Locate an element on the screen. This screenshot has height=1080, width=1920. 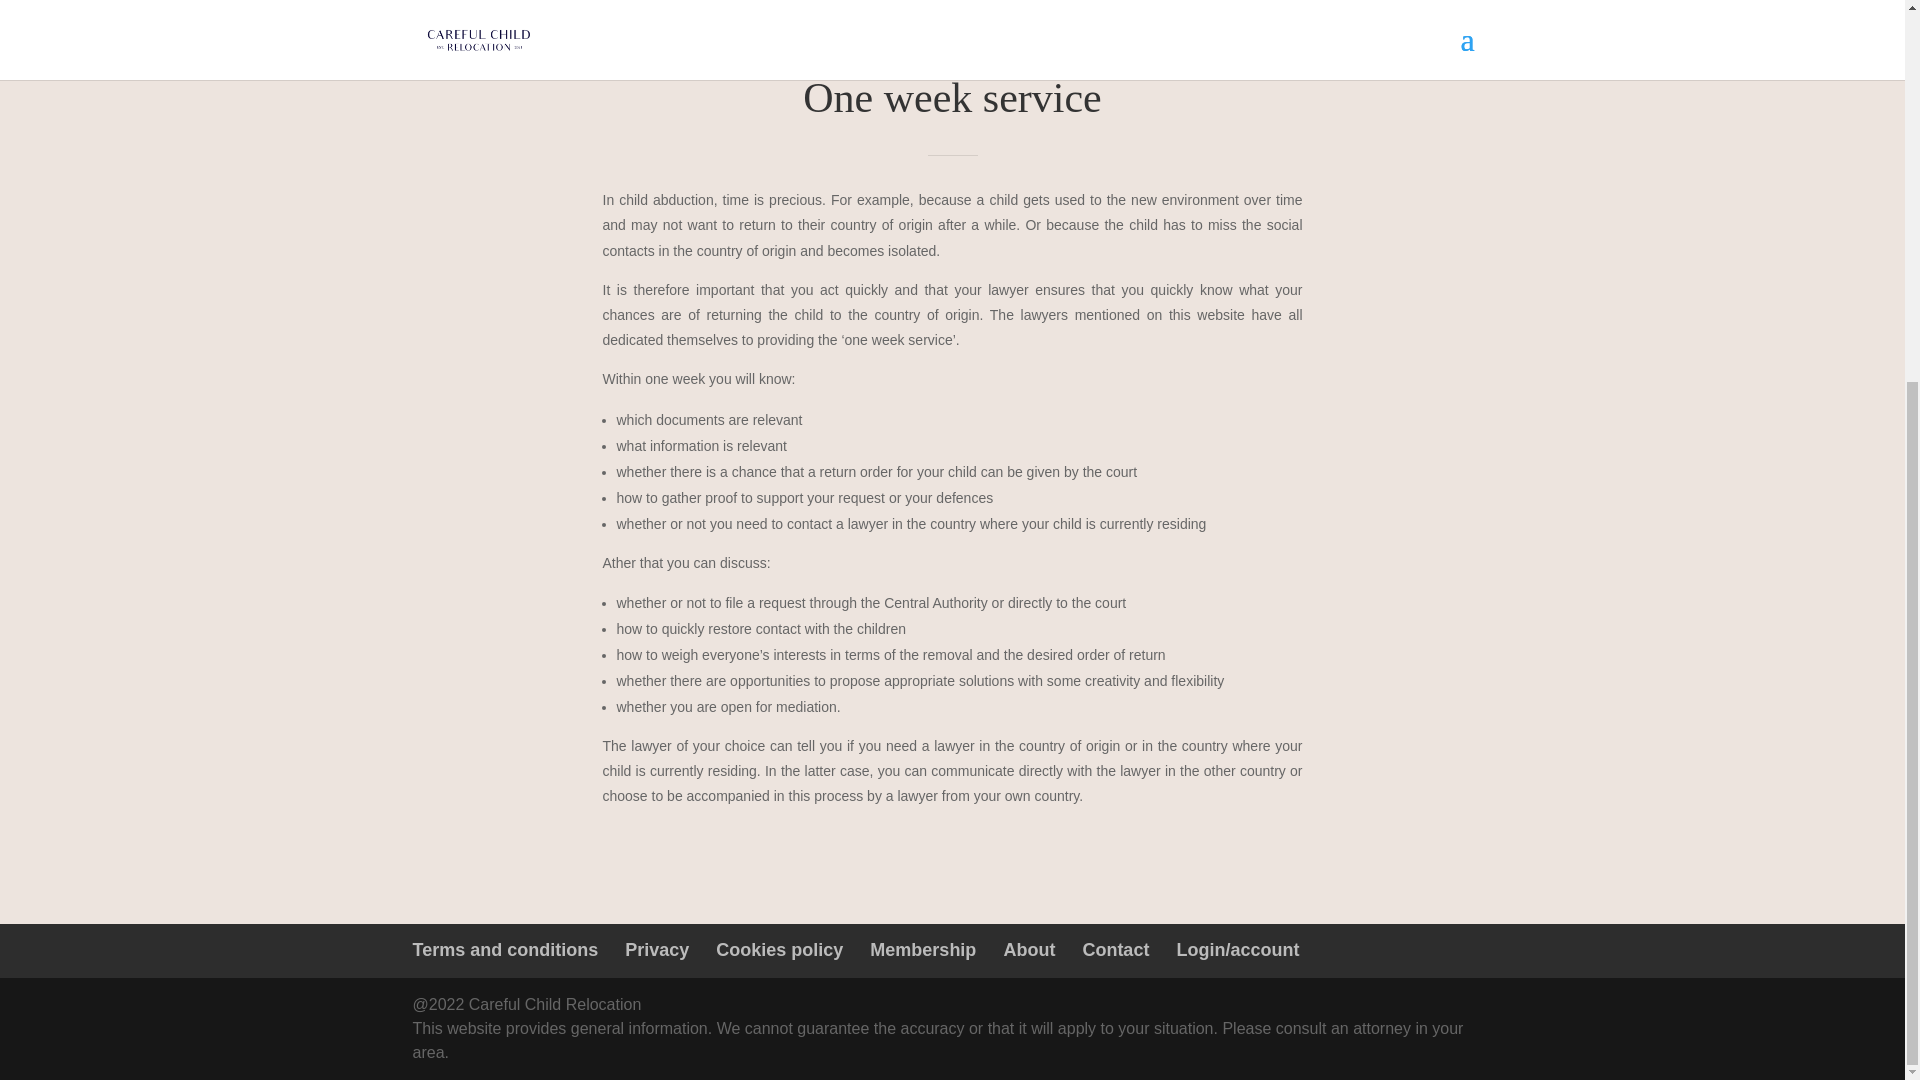
Terms and conditions is located at coordinates (504, 950).